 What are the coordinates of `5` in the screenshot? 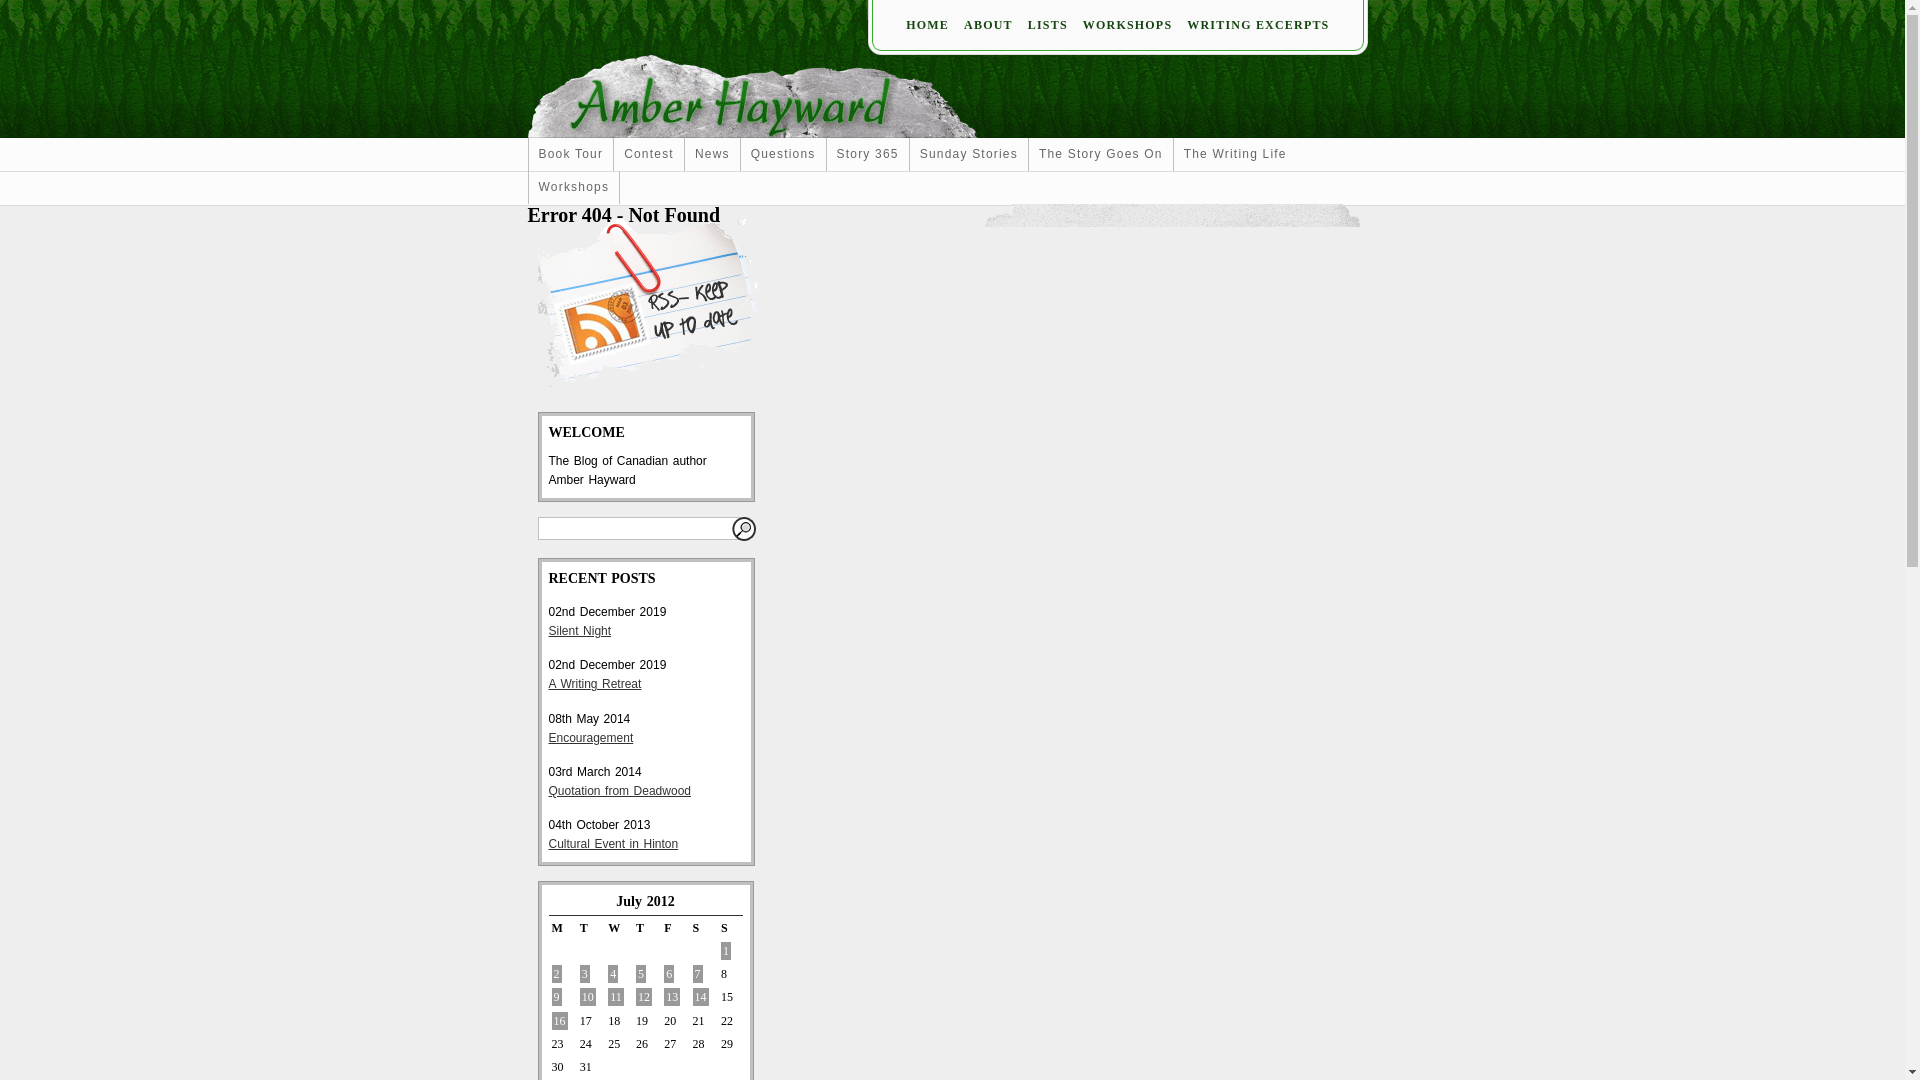 It's located at (641, 974).